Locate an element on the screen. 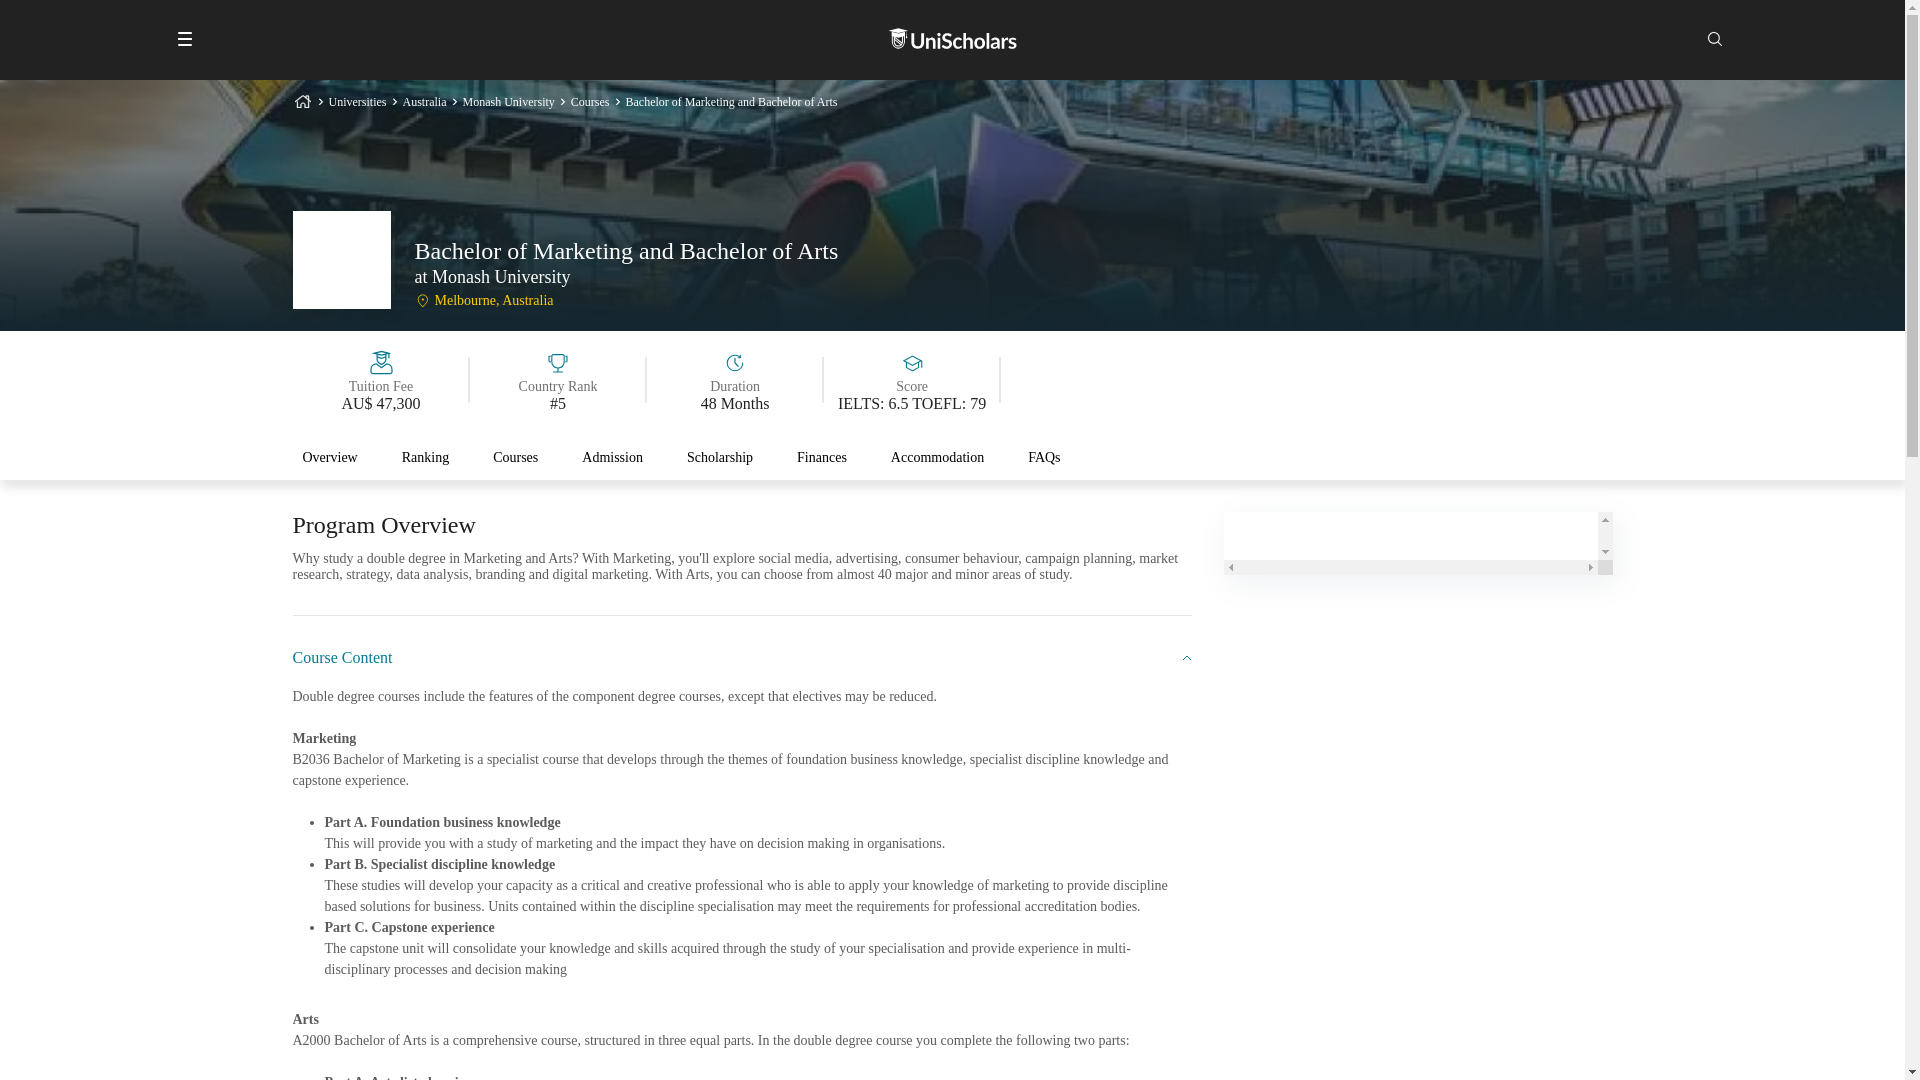 The height and width of the screenshot is (1080, 1920). Accommodation is located at coordinates (938, 464).